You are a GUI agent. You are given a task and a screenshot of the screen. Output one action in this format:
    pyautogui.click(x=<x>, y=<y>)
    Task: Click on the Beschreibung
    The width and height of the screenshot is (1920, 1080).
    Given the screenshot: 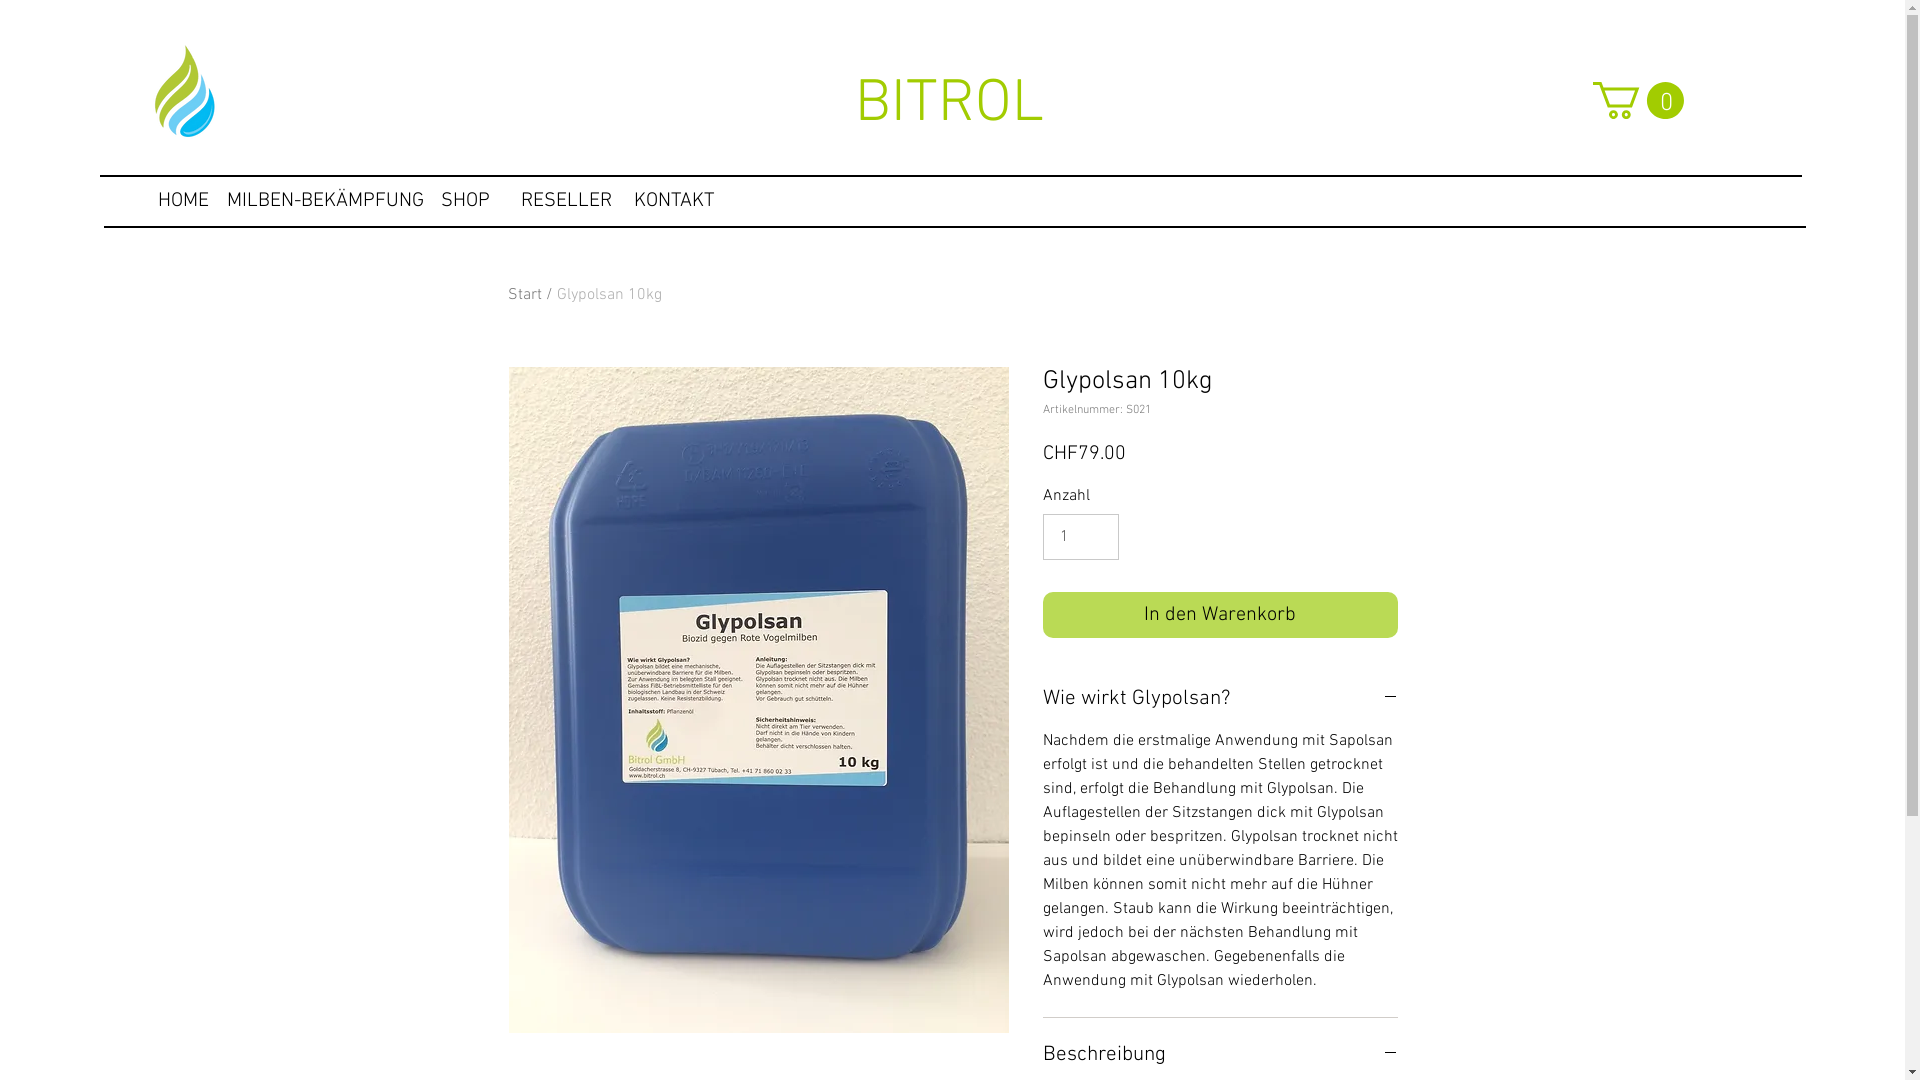 What is the action you would take?
    pyautogui.click(x=1220, y=1055)
    